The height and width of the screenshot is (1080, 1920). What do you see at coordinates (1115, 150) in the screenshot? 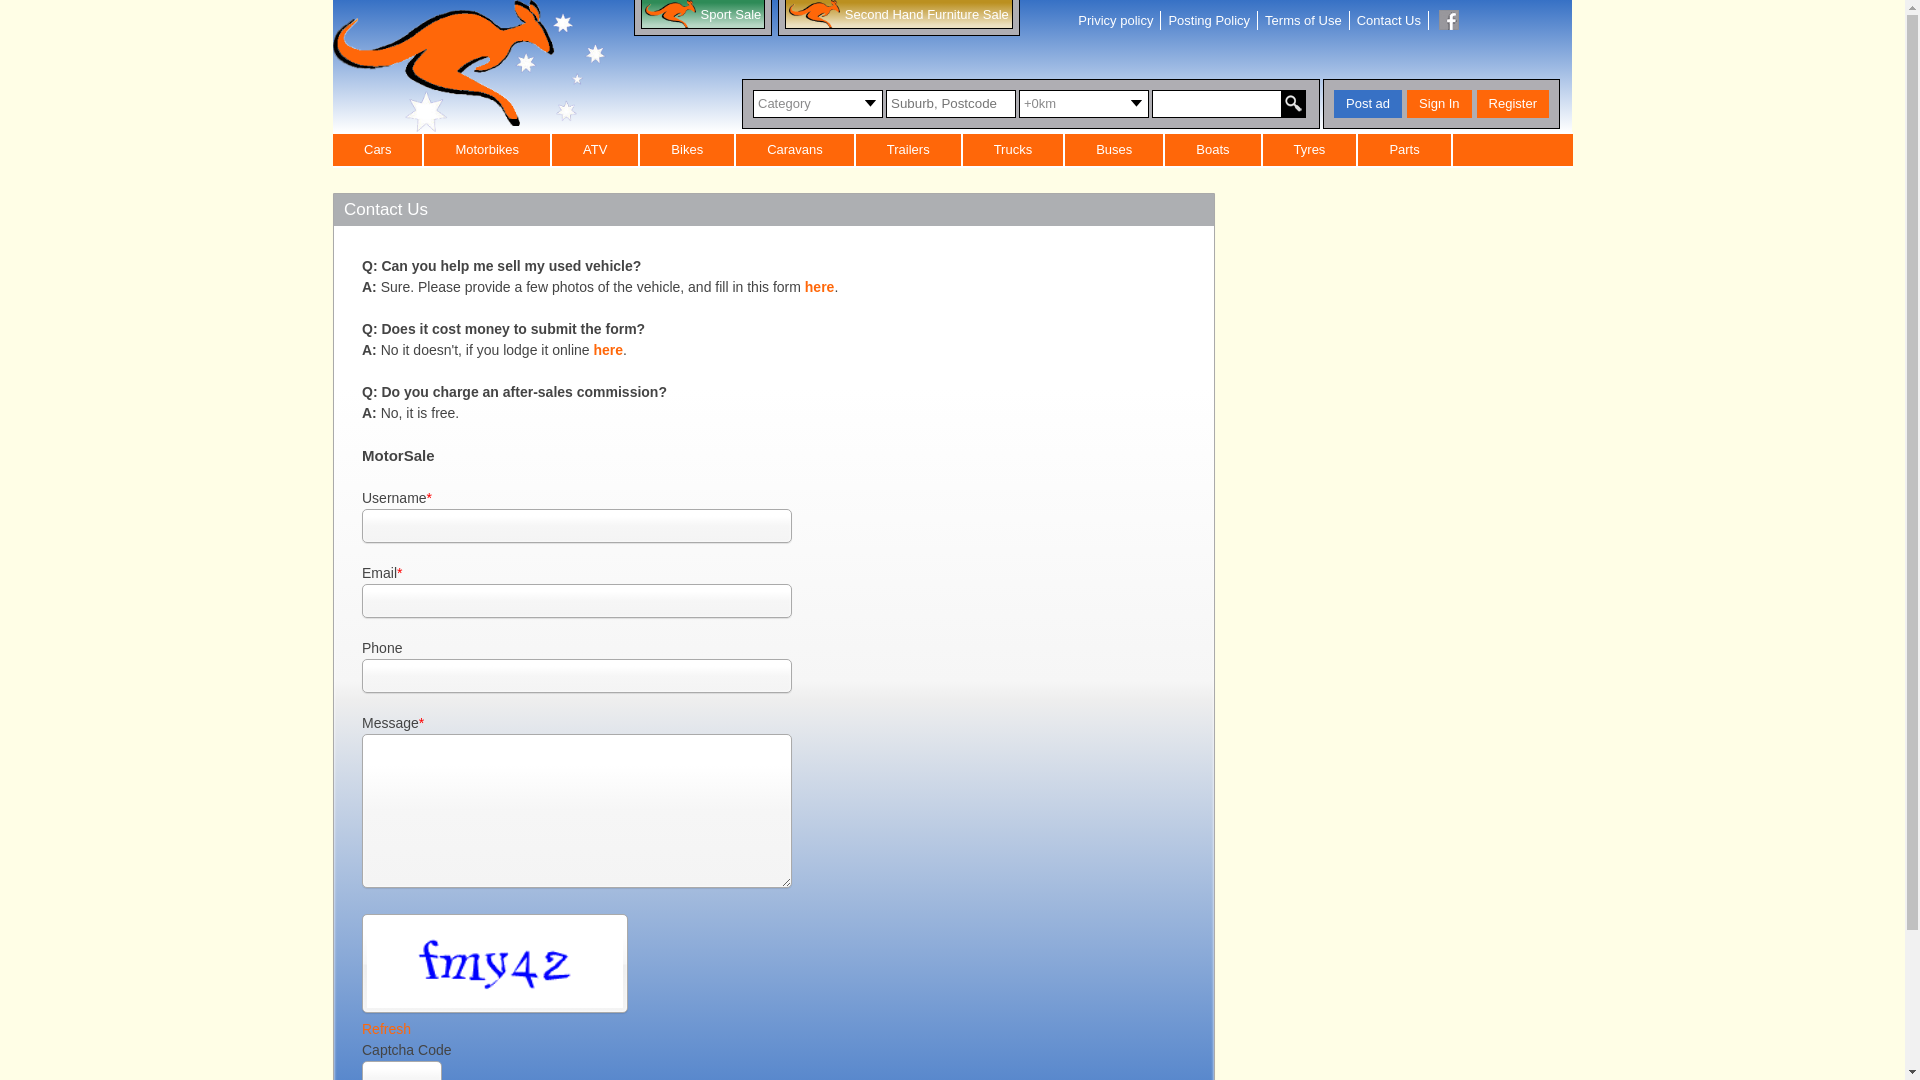
I see `Buses` at bounding box center [1115, 150].